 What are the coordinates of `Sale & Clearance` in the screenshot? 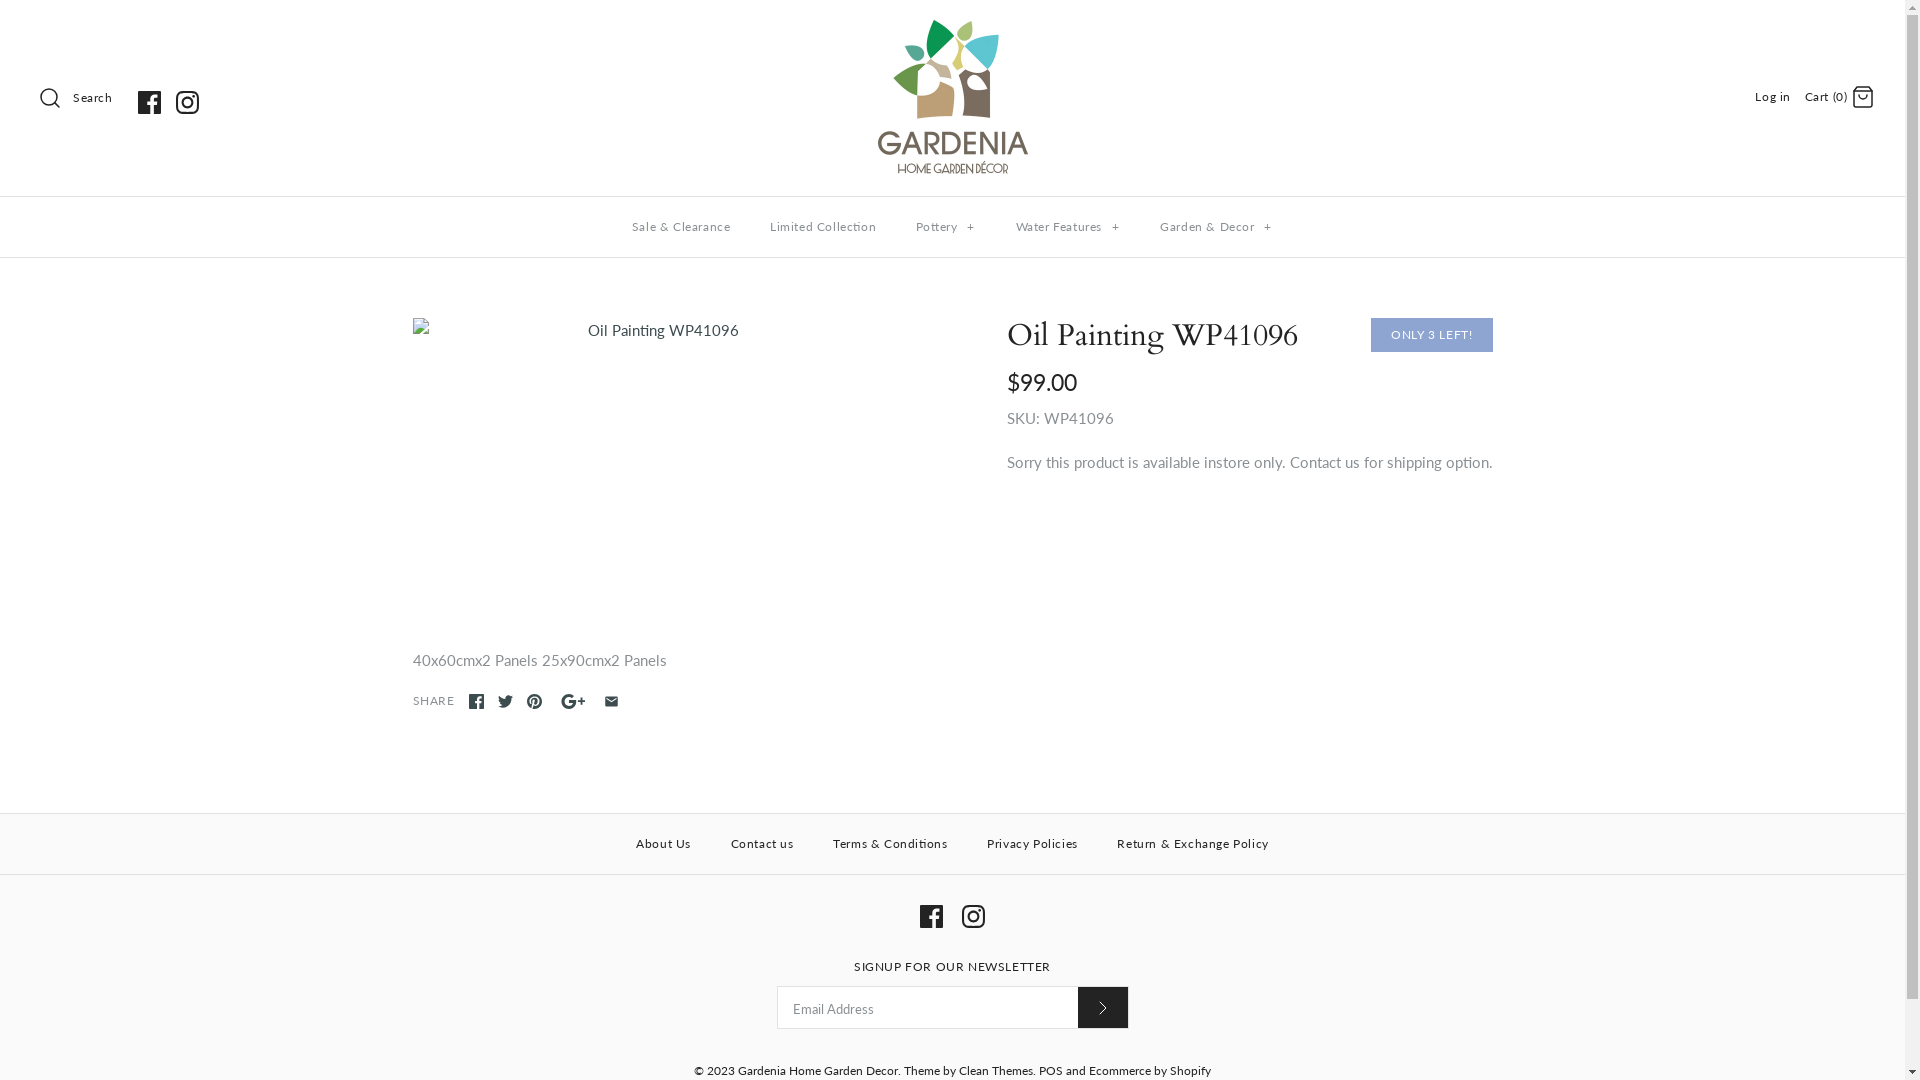 It's located at (682, 227).